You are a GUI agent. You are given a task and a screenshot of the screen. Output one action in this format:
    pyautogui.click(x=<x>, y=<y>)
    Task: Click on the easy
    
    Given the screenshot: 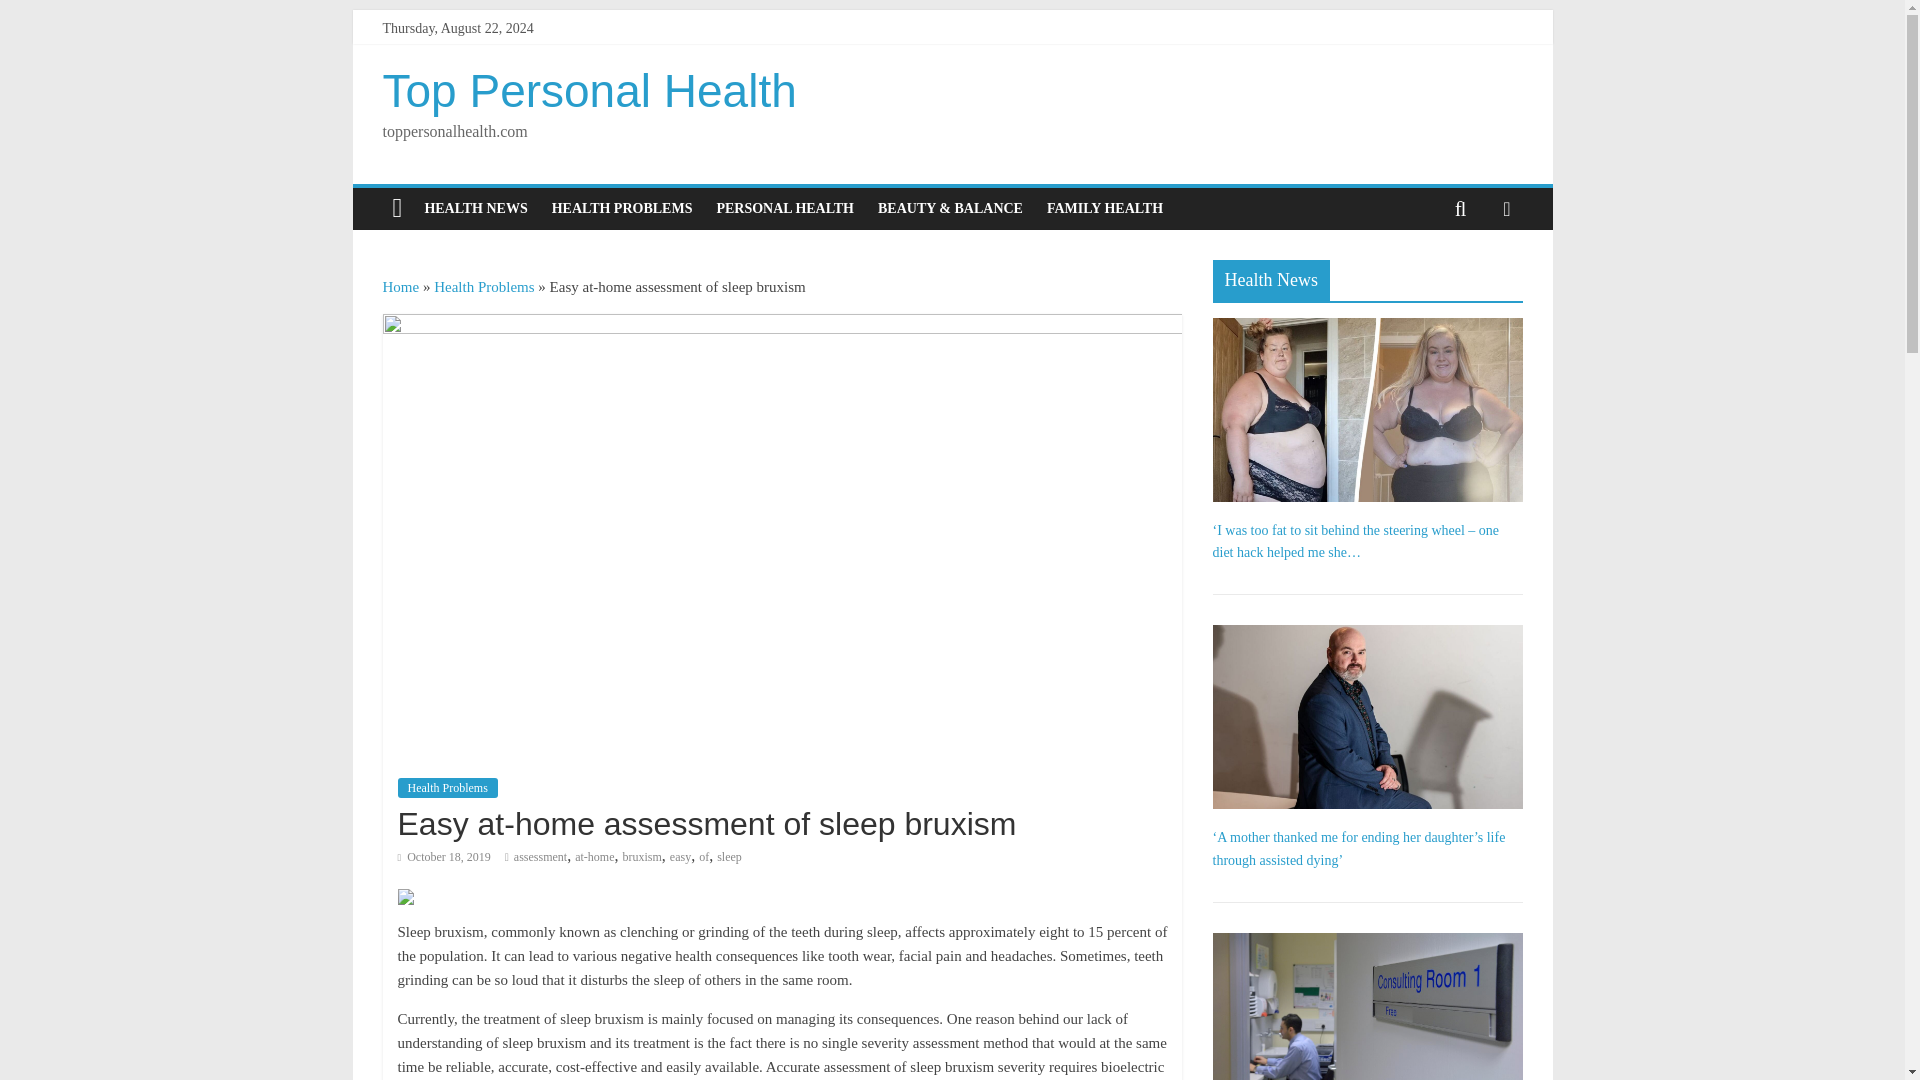 What is the action you would take?
    pyautogui.click(x=680, y=856)
    